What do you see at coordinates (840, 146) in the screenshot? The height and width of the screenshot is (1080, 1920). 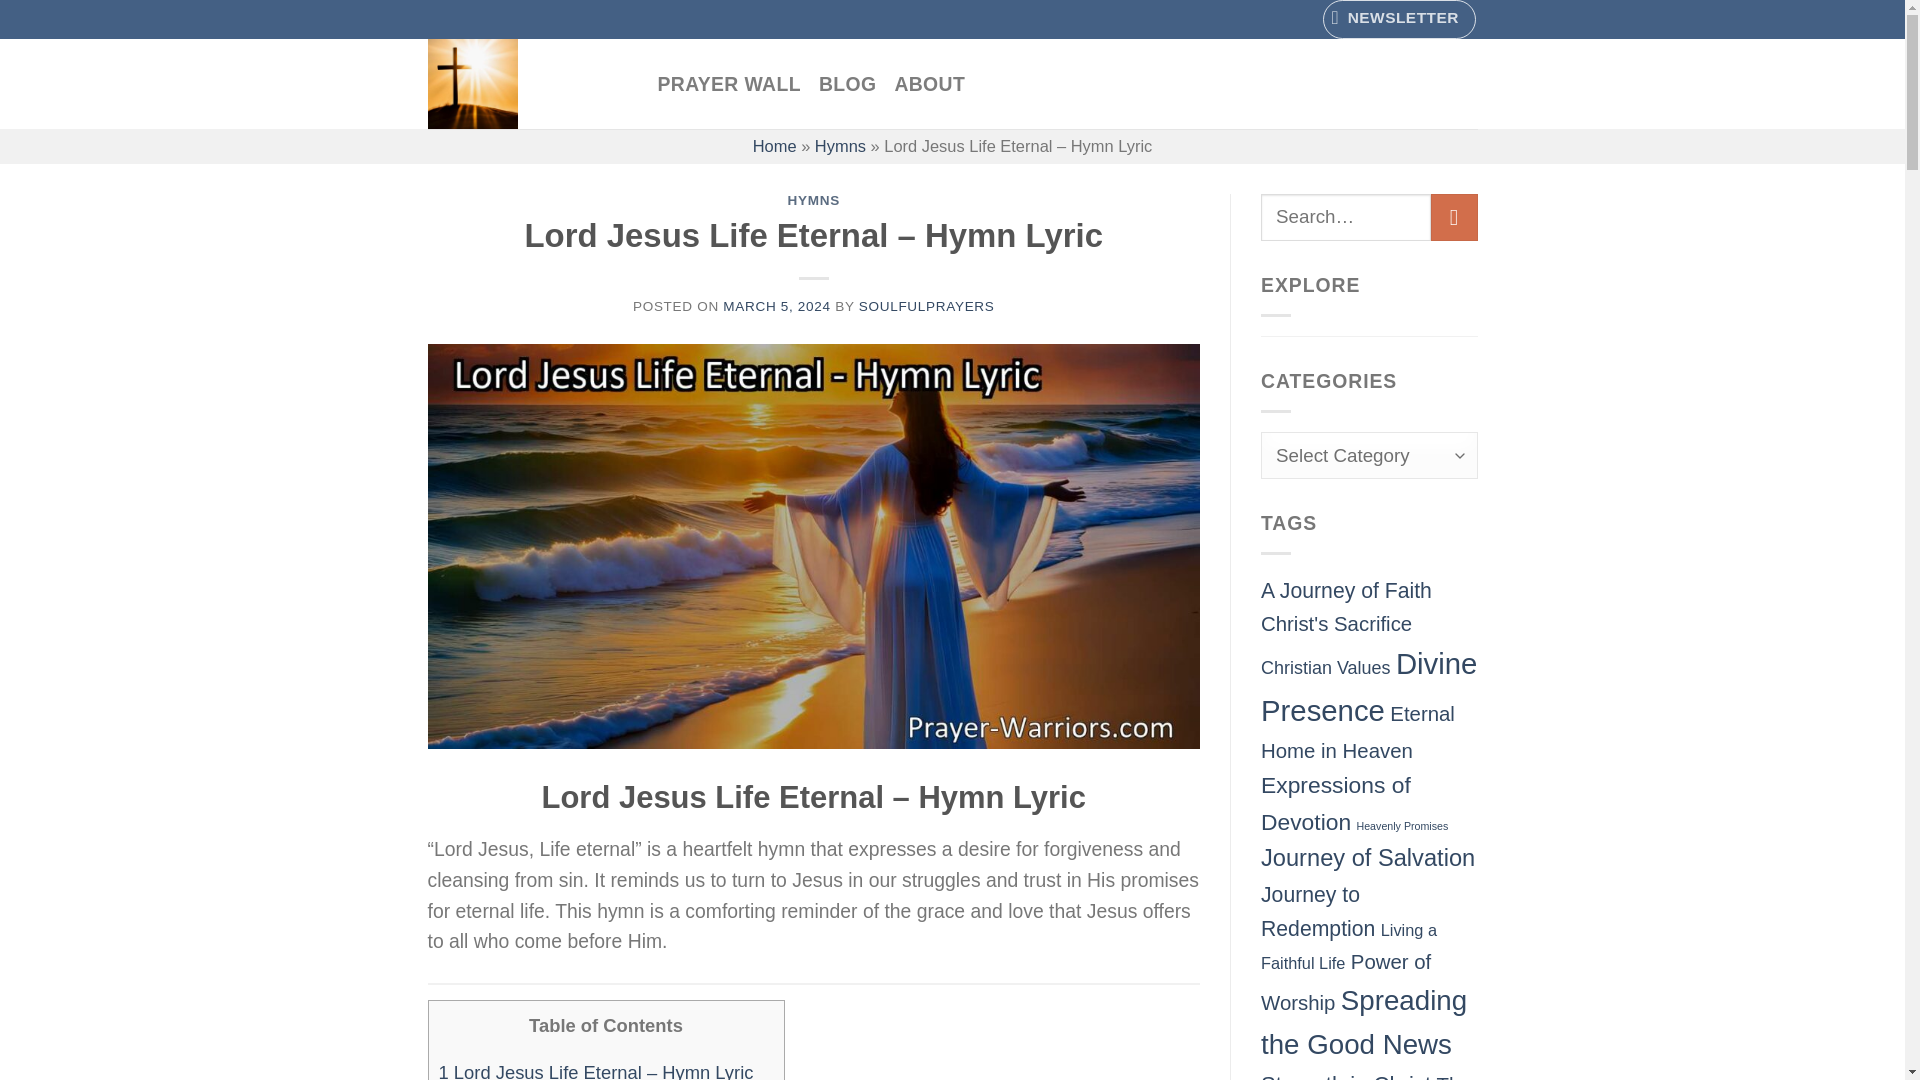 I see `Hymns` at bounding box center [840, 146].